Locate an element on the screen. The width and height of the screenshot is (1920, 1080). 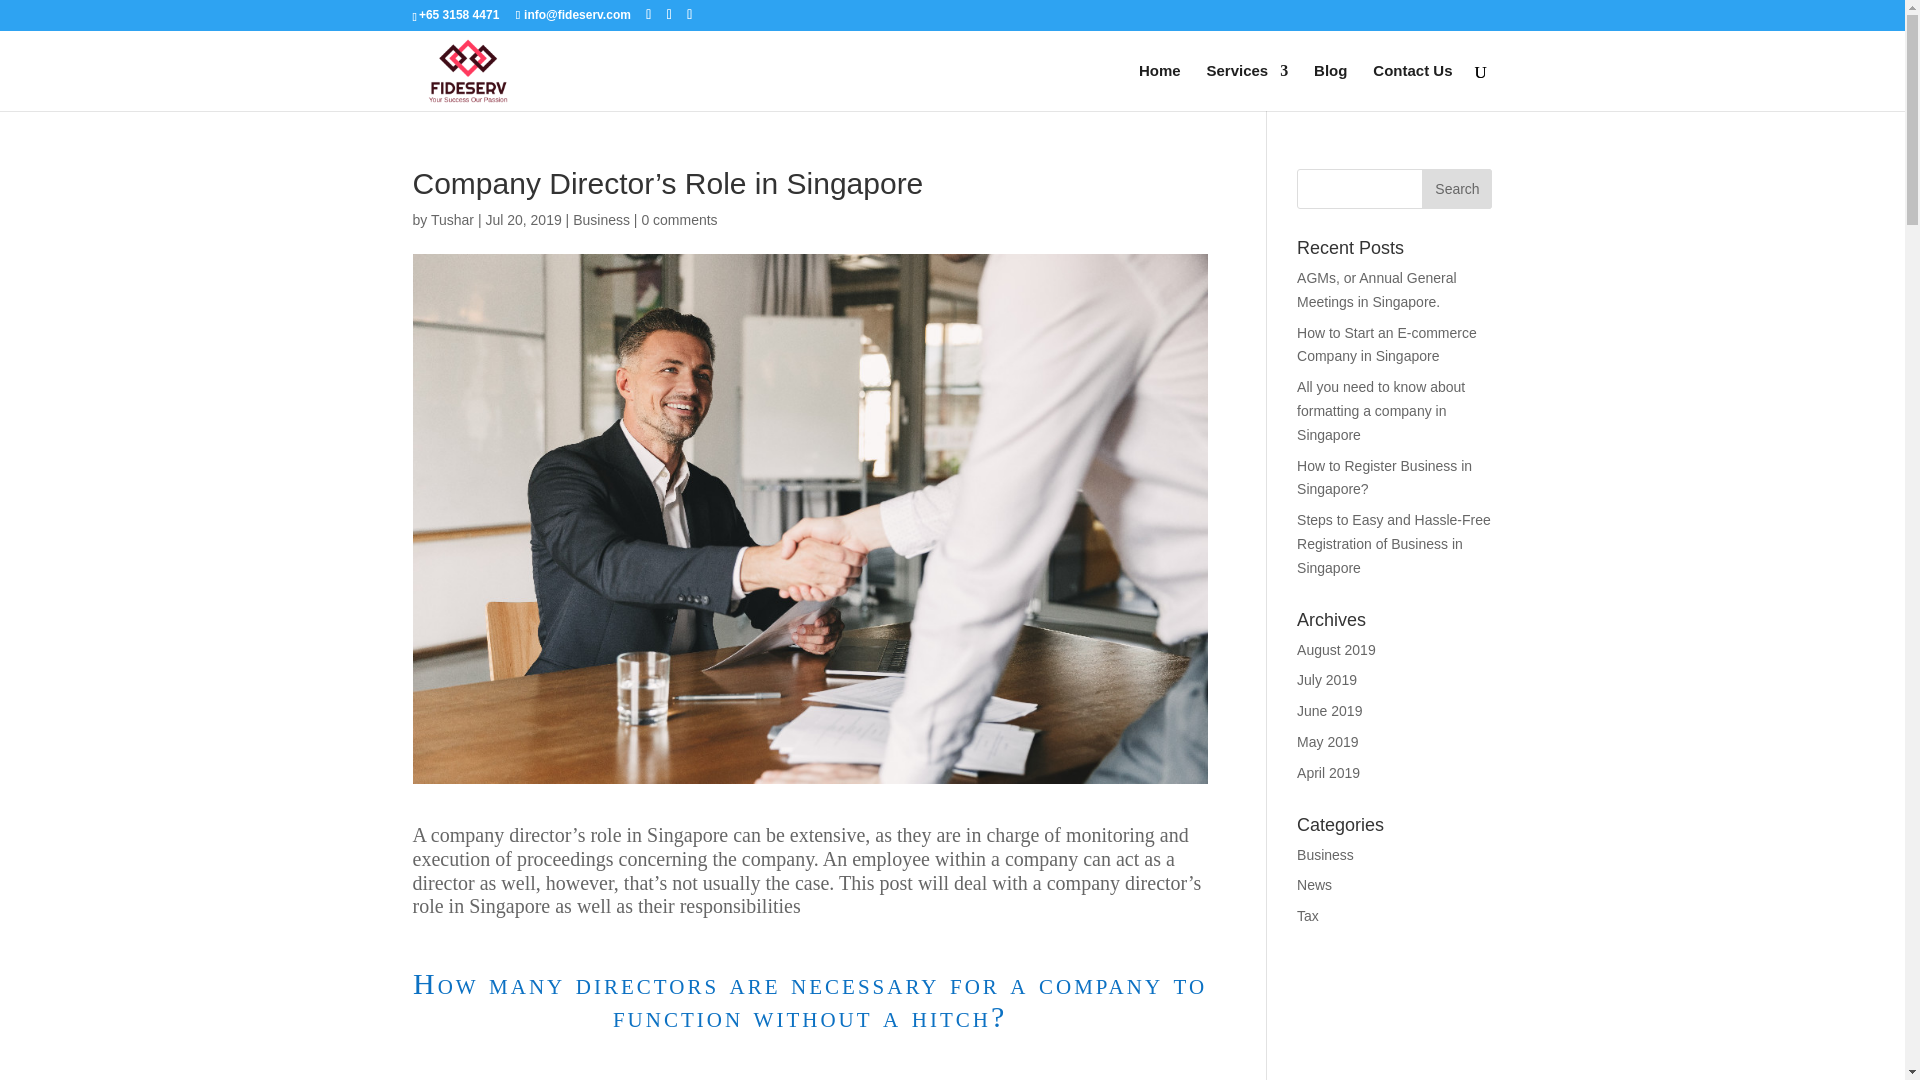
Search is located at coordinates (1456, 188).